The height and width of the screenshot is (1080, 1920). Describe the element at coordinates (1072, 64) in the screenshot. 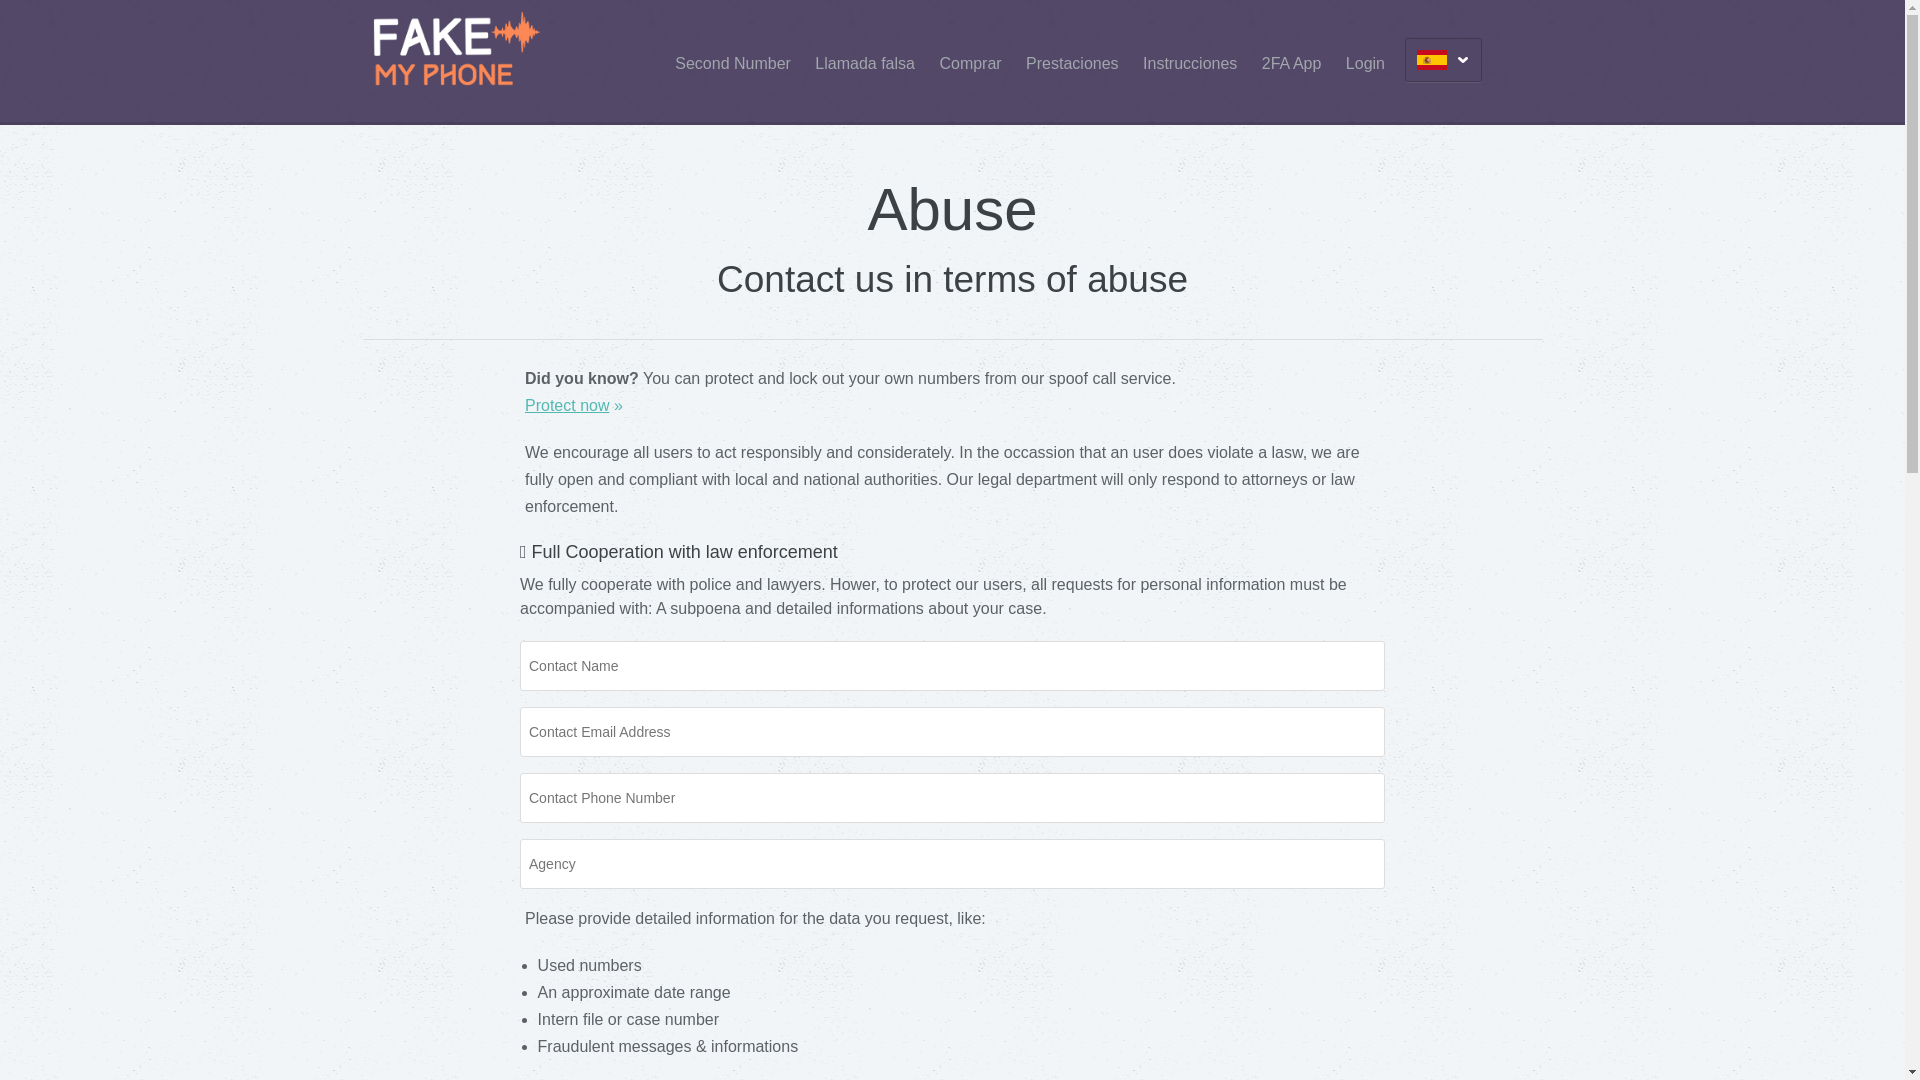

I see `Prestaciones` at that location.